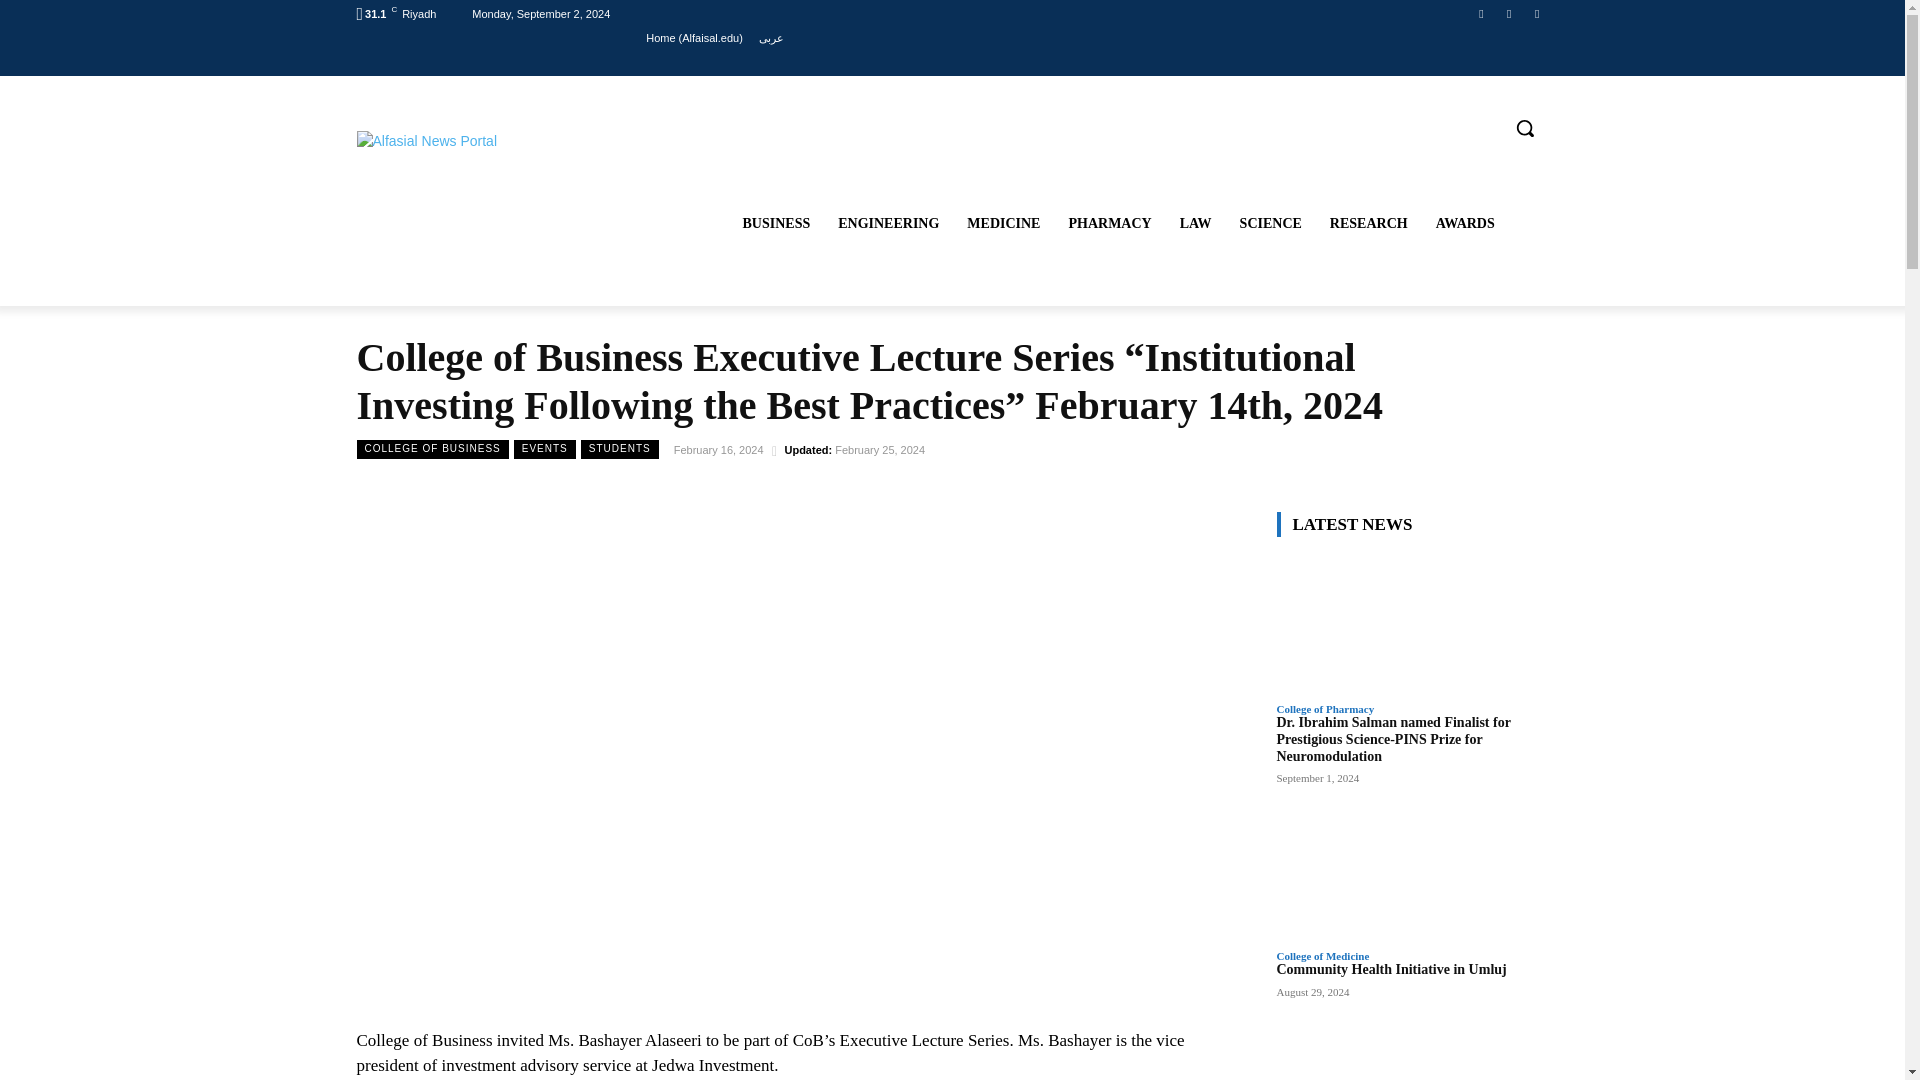  Describe the element at coordinates (545, 449) in the screenshot. I see `EVENTS` at that location.